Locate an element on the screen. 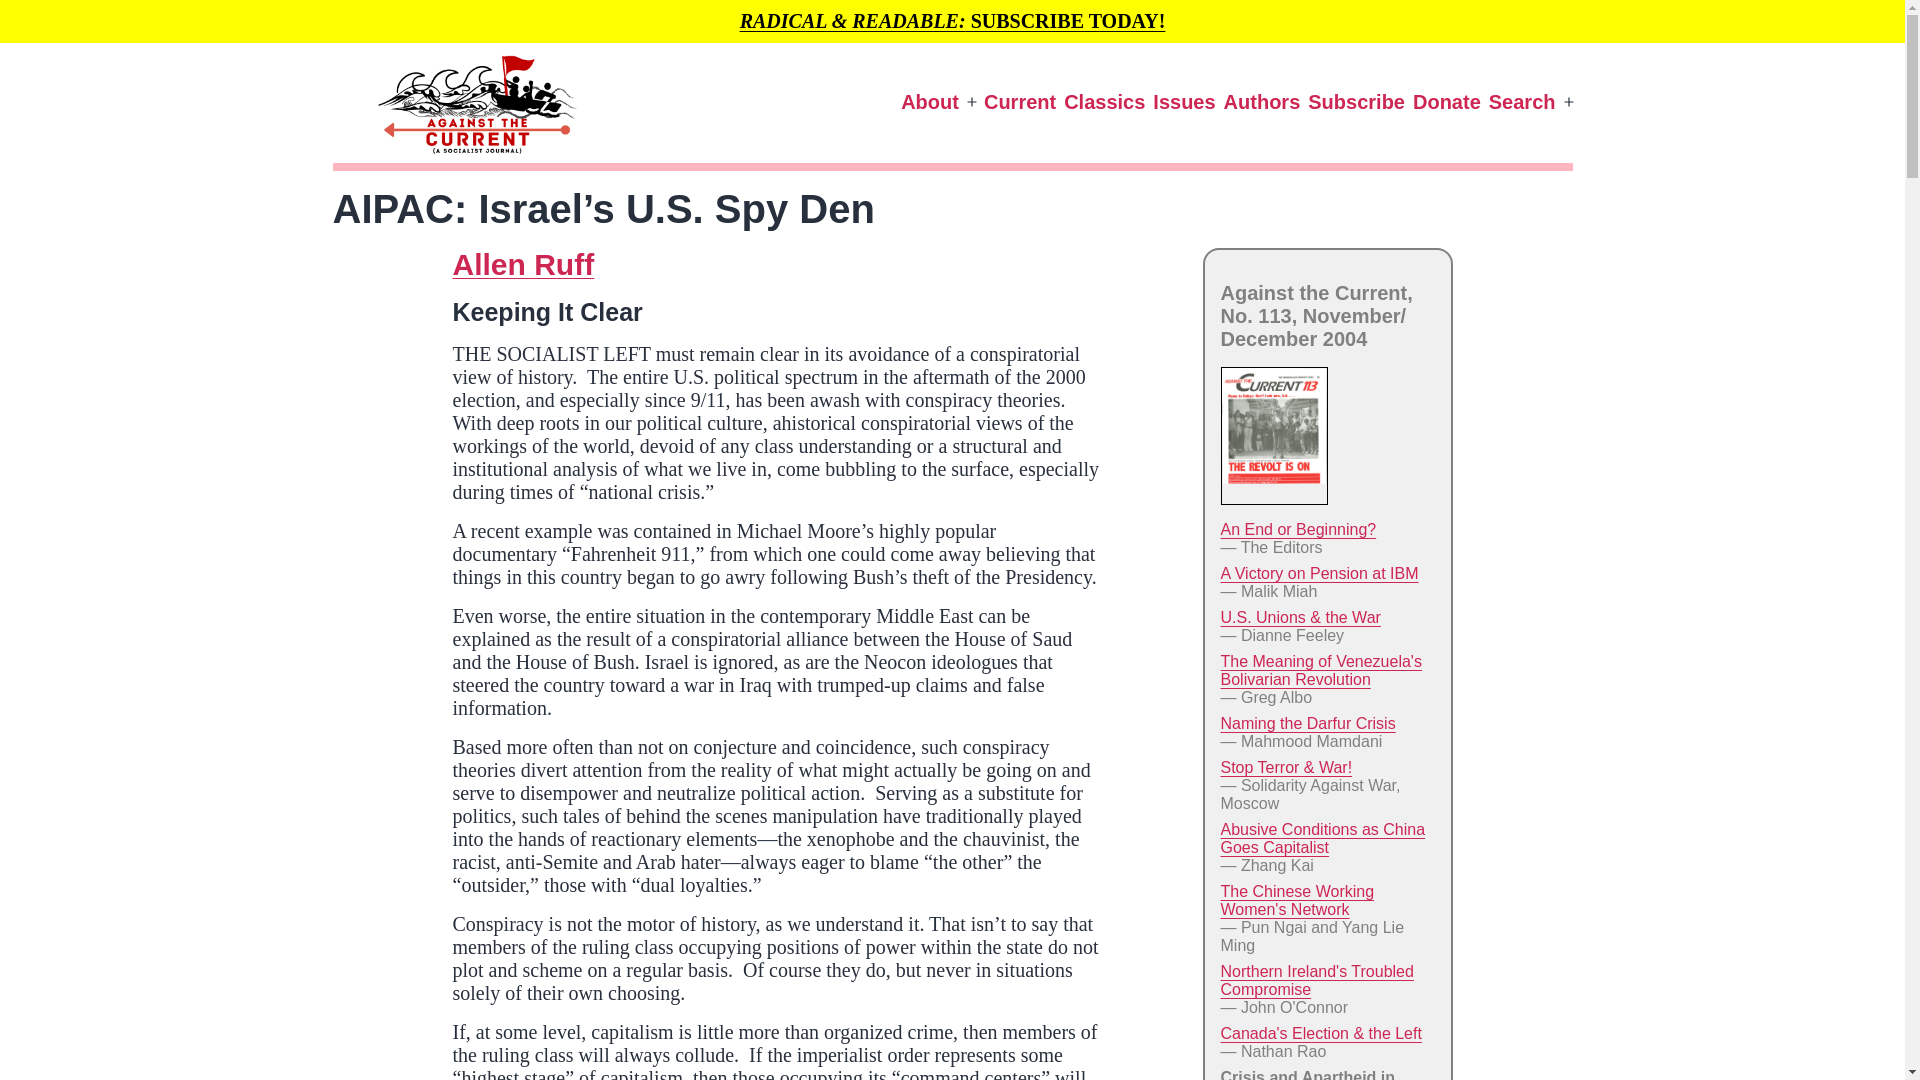 The height and width of the screenshot is (1080, 1920). The Meaning of Venezuela's Bolivarian Revolution is located at coordinates (1320, 670).